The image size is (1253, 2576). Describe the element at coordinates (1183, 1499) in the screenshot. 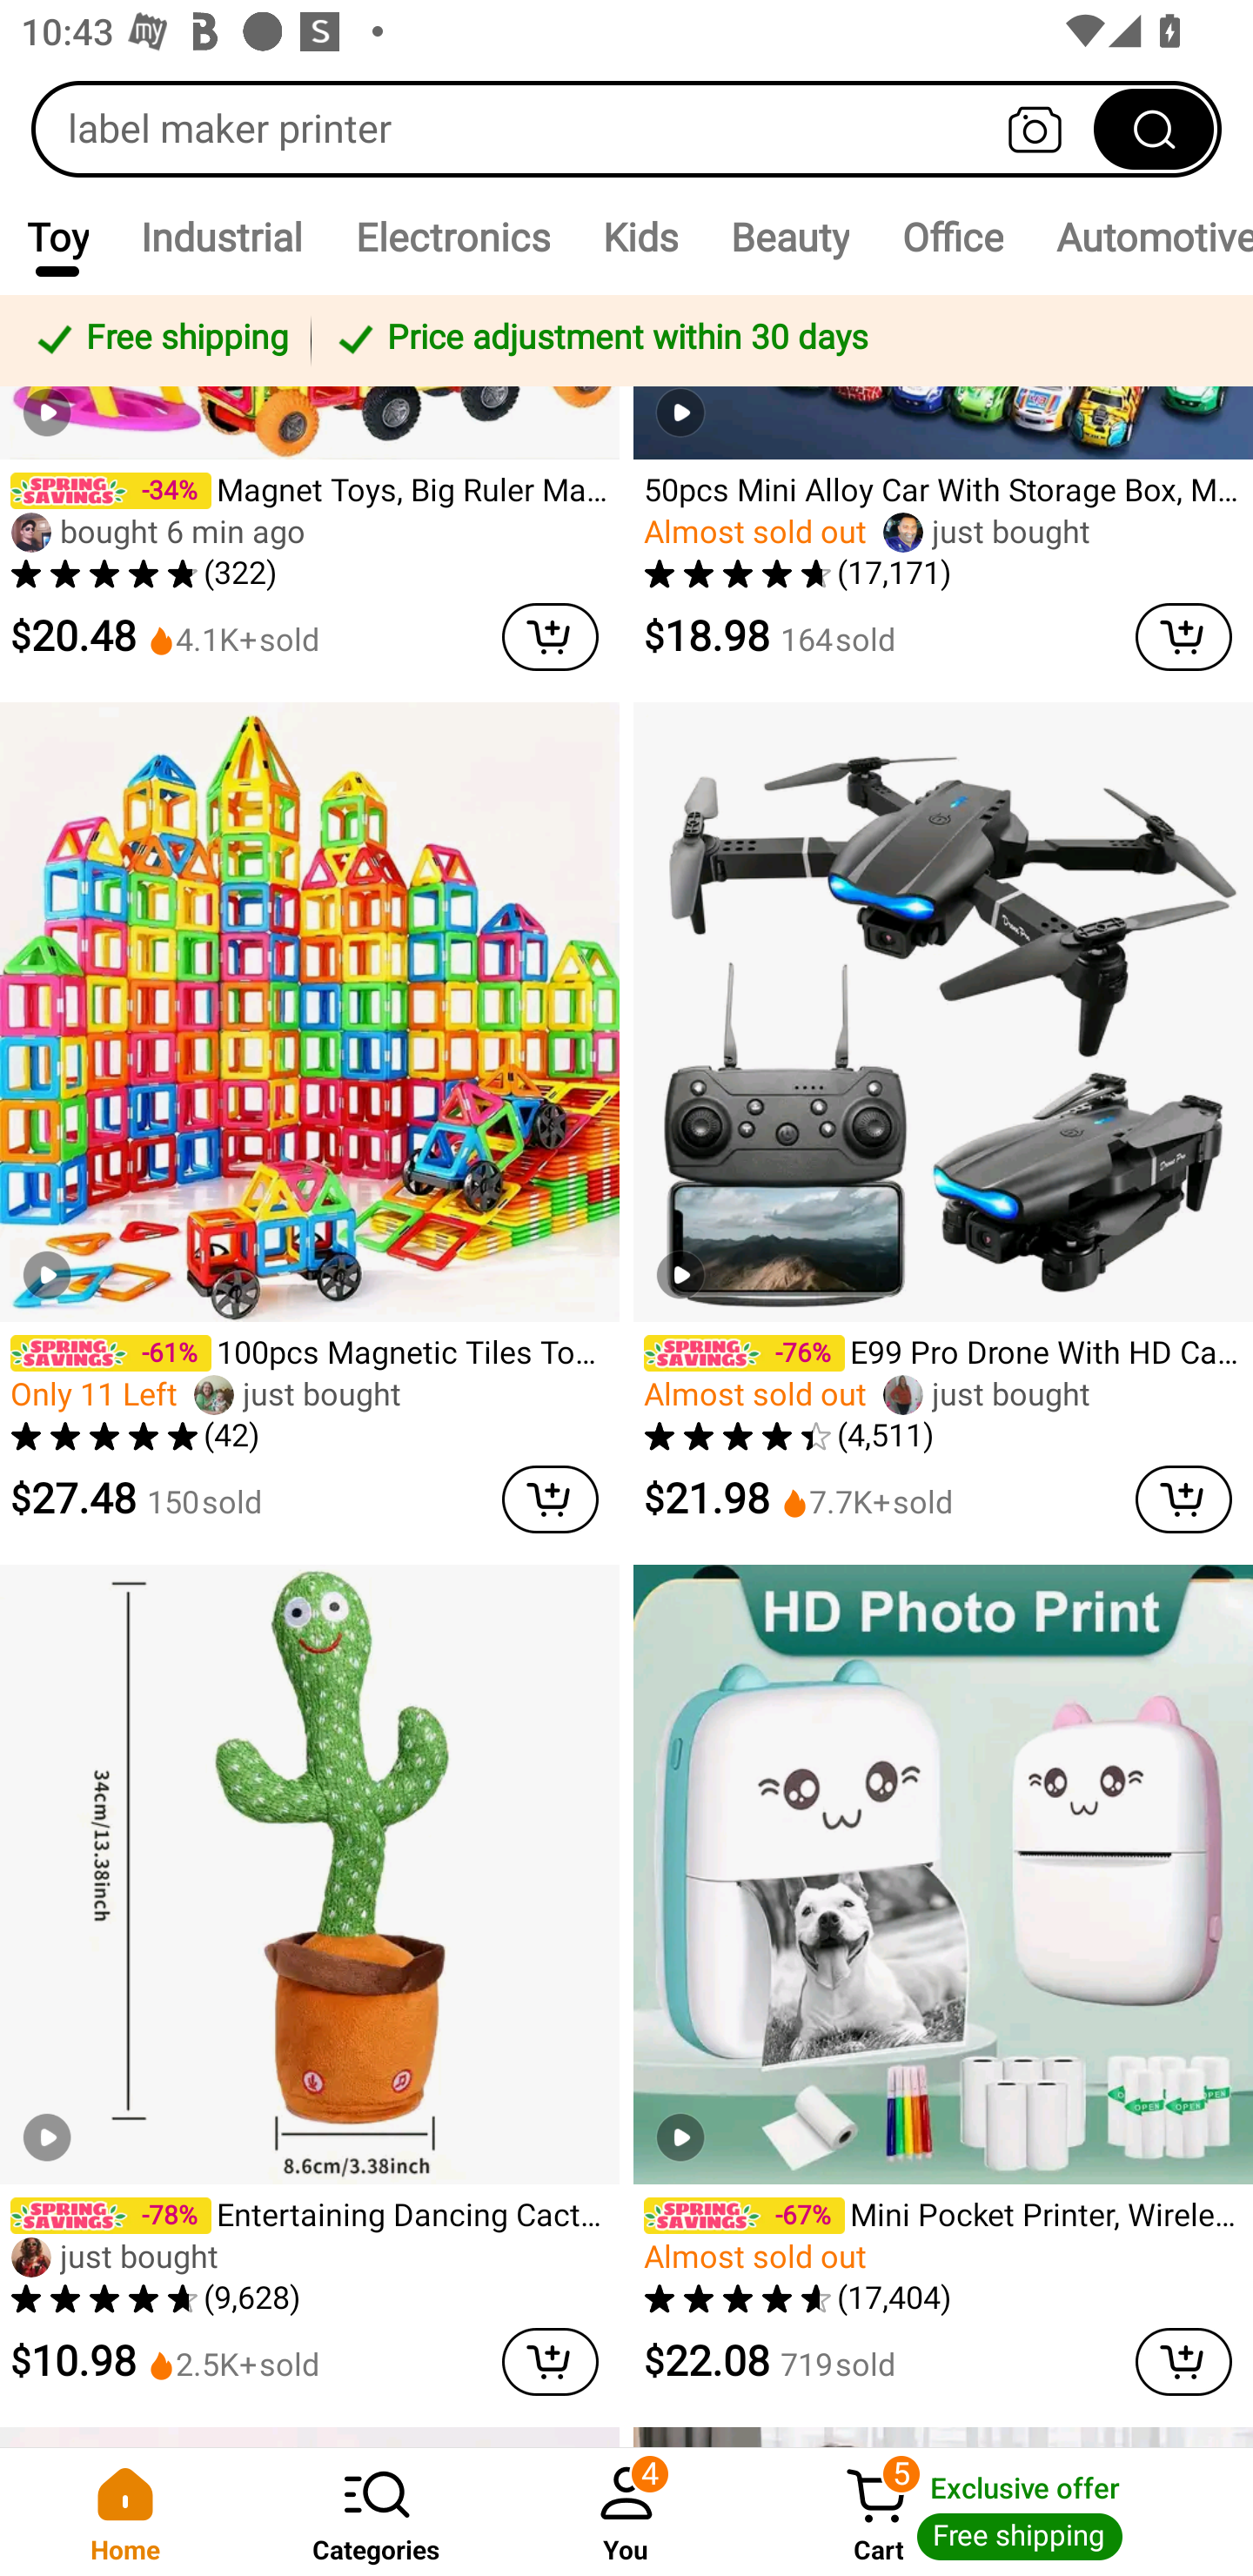

I see `cart delete` at that location.